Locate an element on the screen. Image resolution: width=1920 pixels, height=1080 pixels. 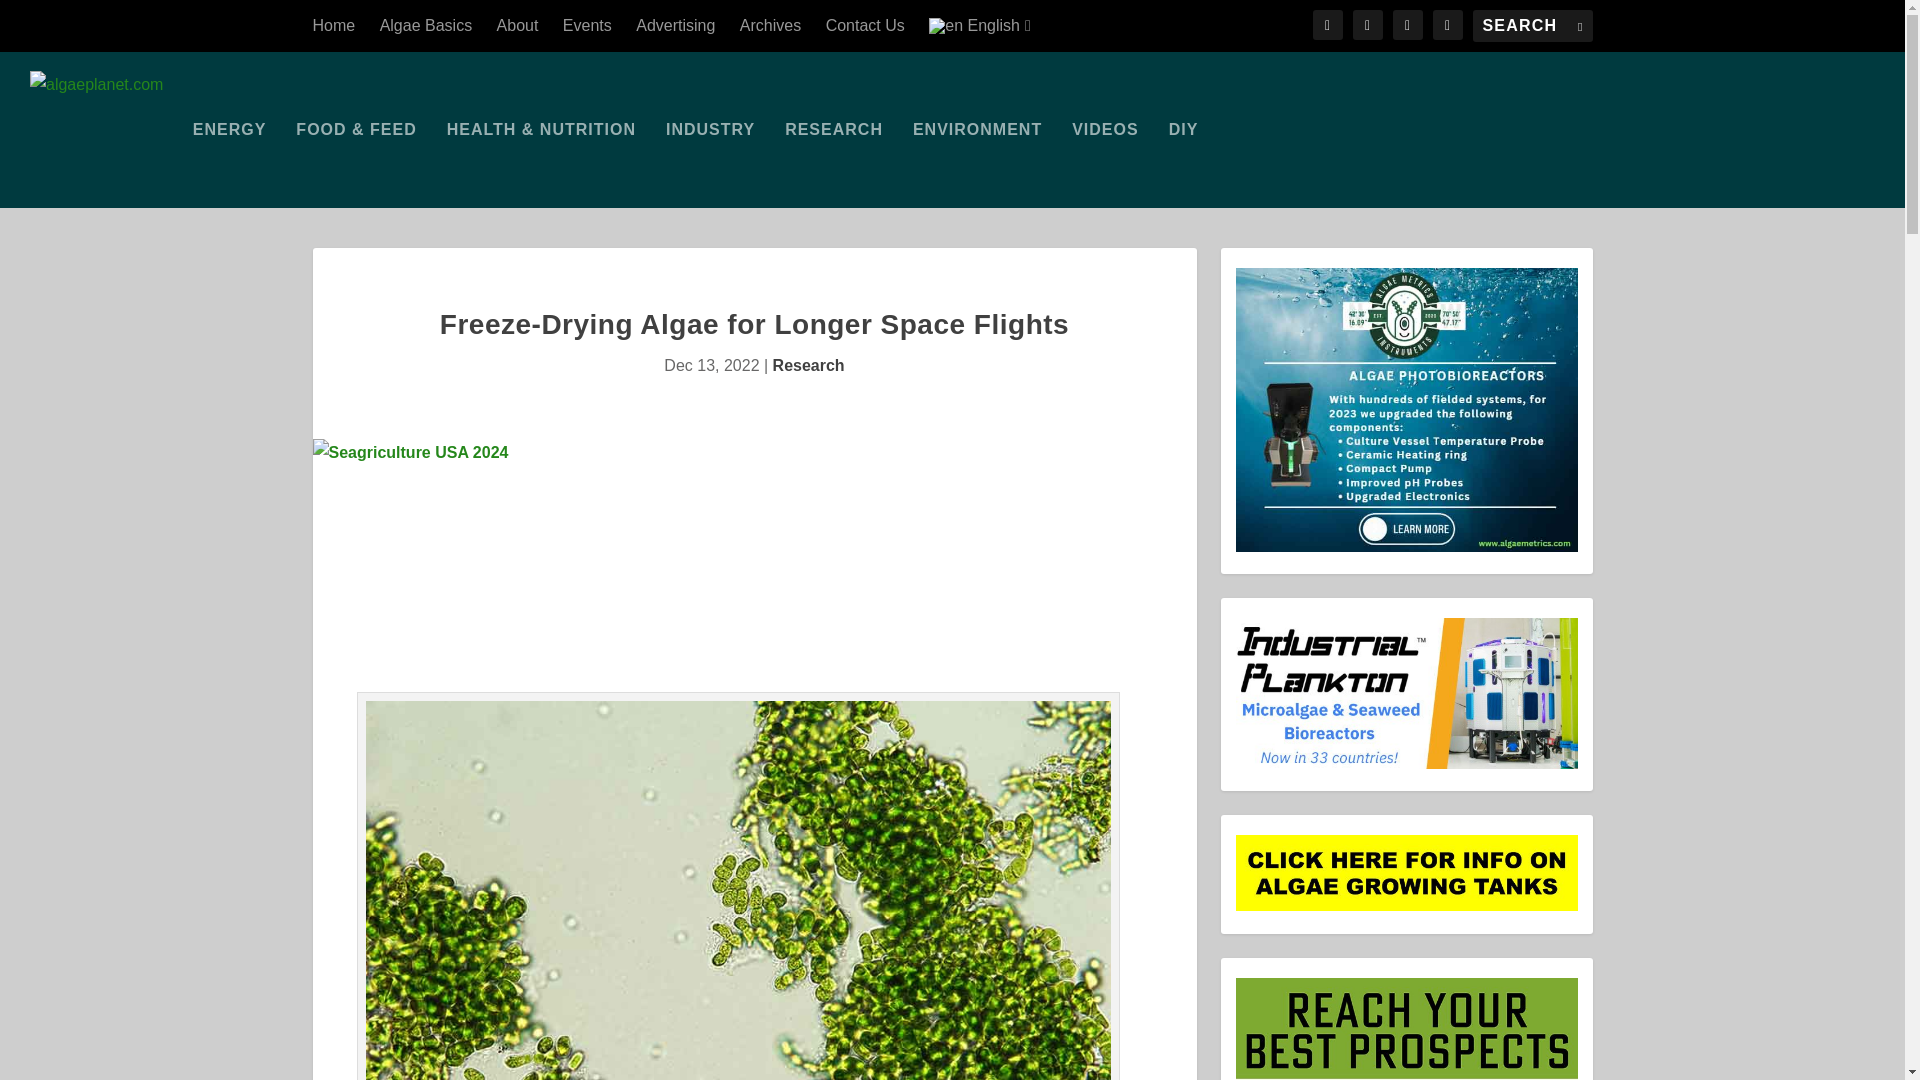
English is located at coordinates (980, 26).